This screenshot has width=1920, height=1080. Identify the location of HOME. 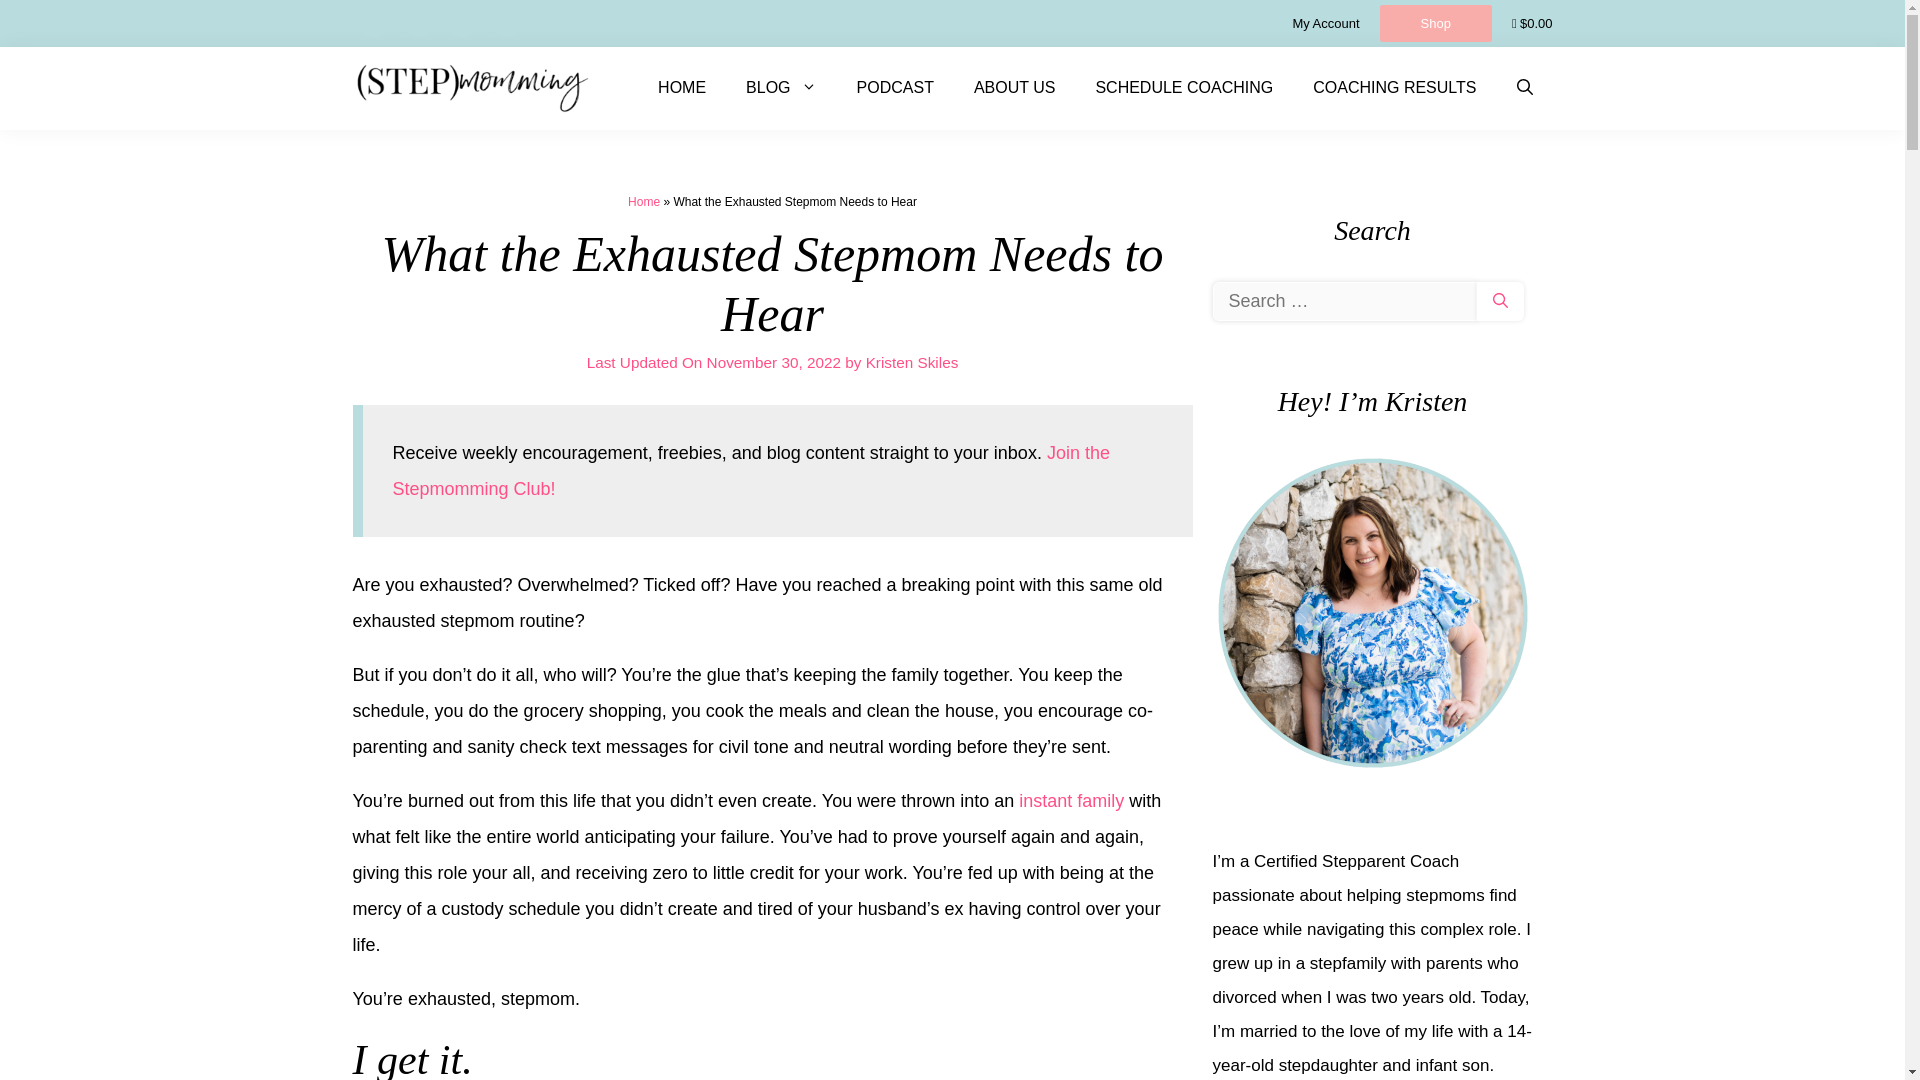
(681, 88).